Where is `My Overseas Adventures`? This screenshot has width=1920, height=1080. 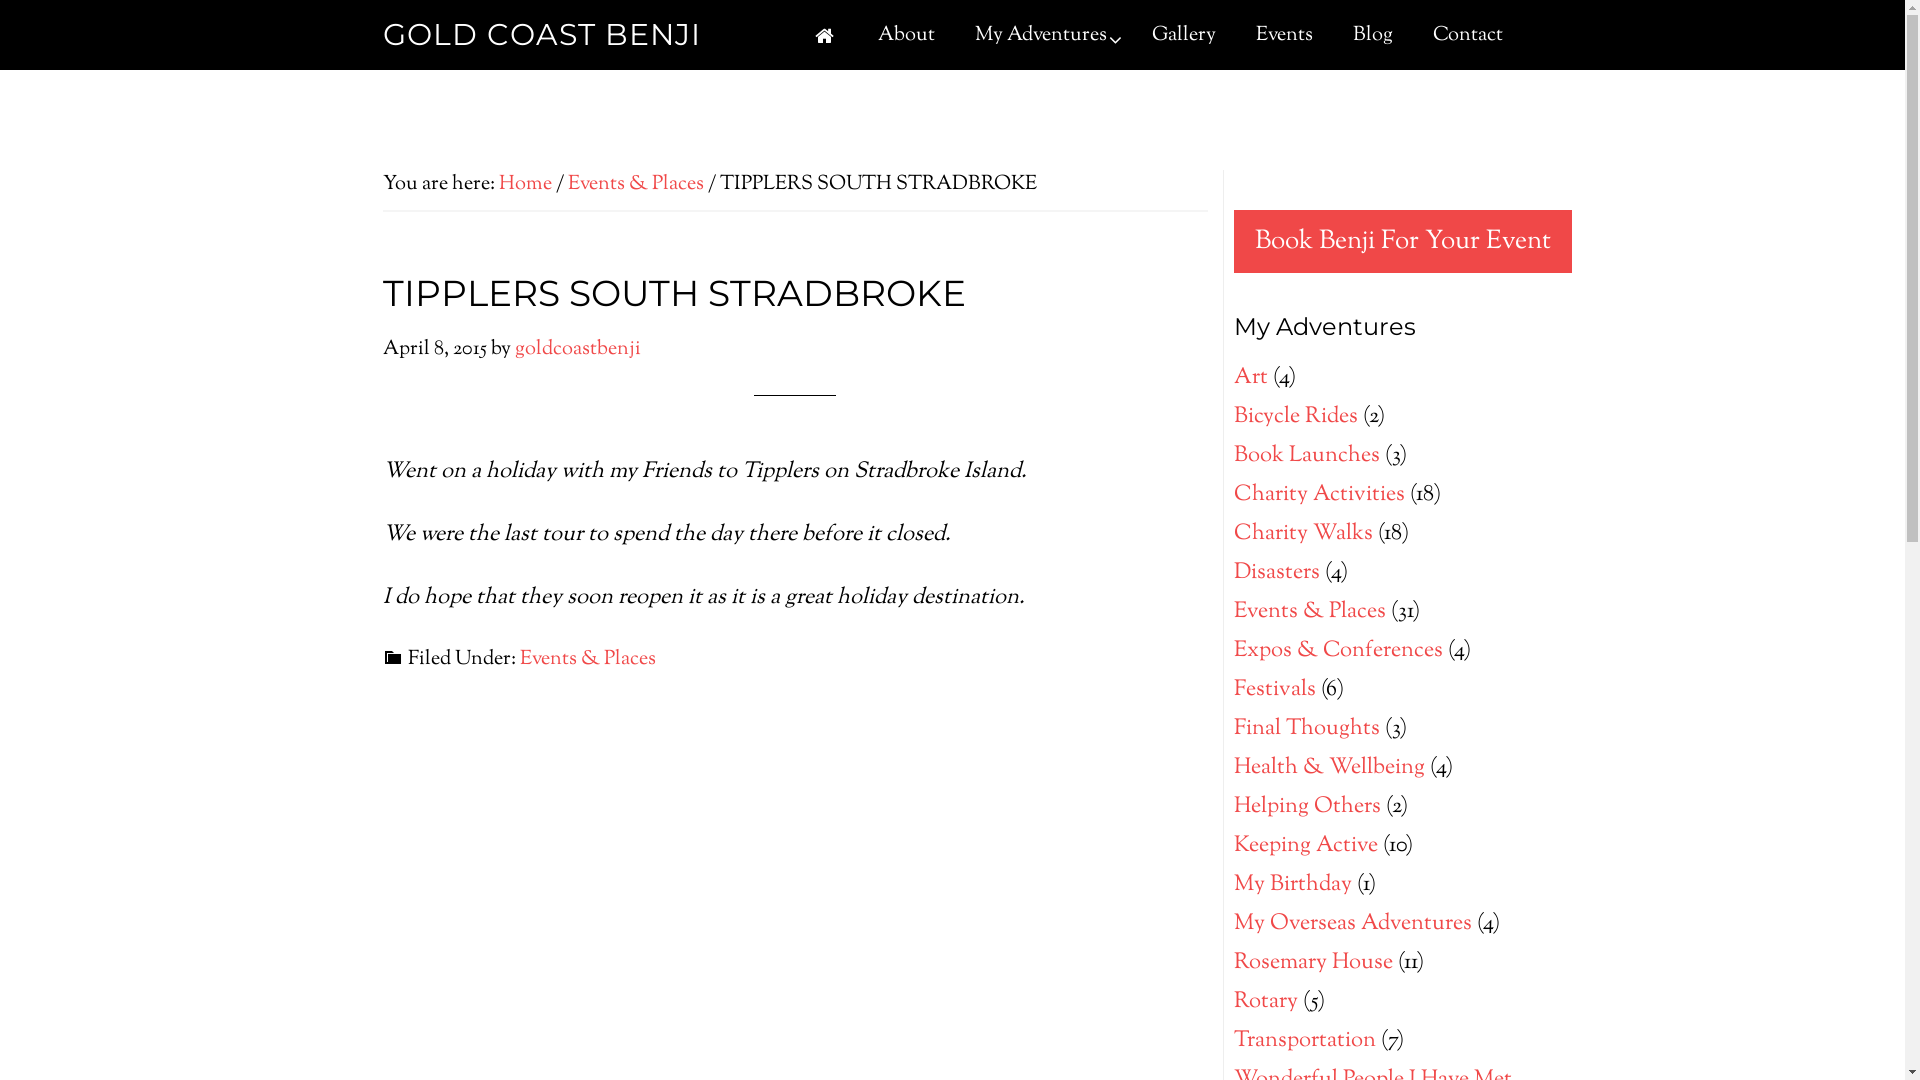
My Overseas Adventures is located at coordinates (1353, 924).